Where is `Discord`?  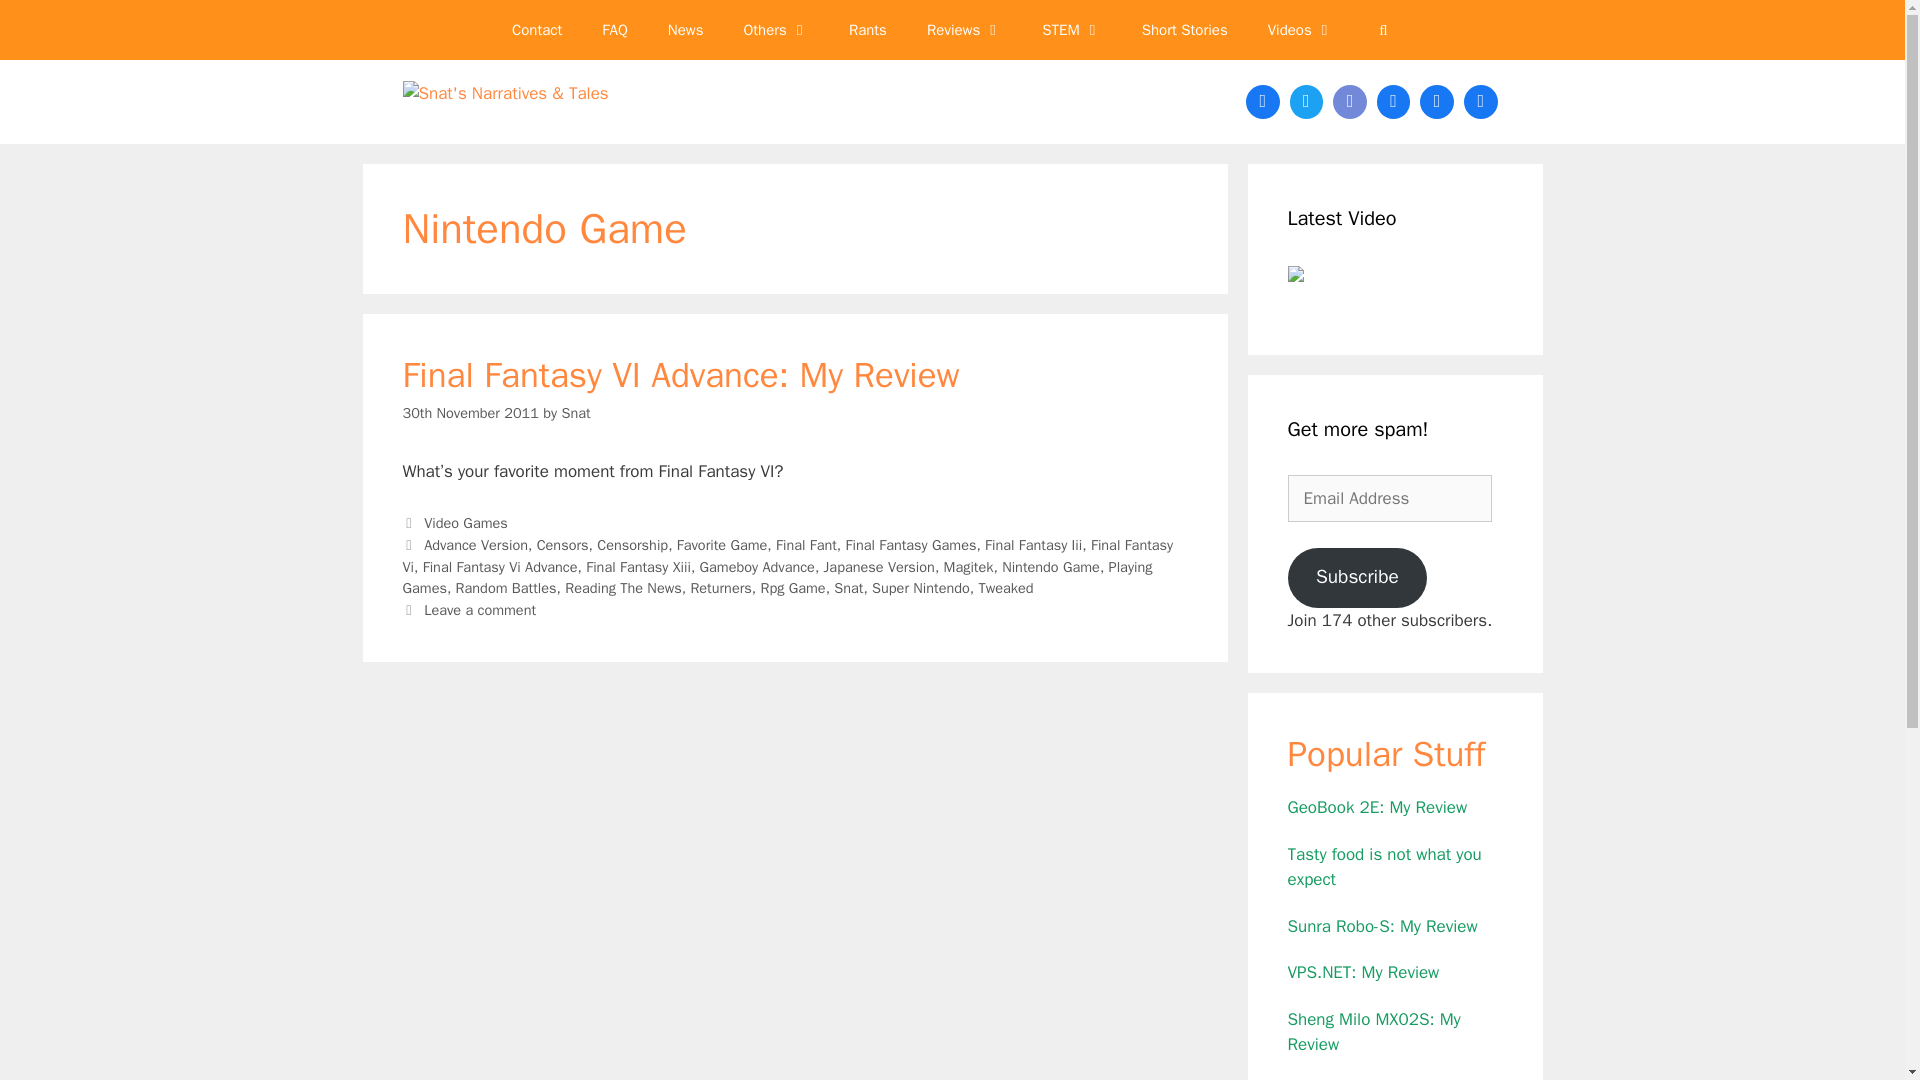
Discord is located at coordinates (1350, 102).